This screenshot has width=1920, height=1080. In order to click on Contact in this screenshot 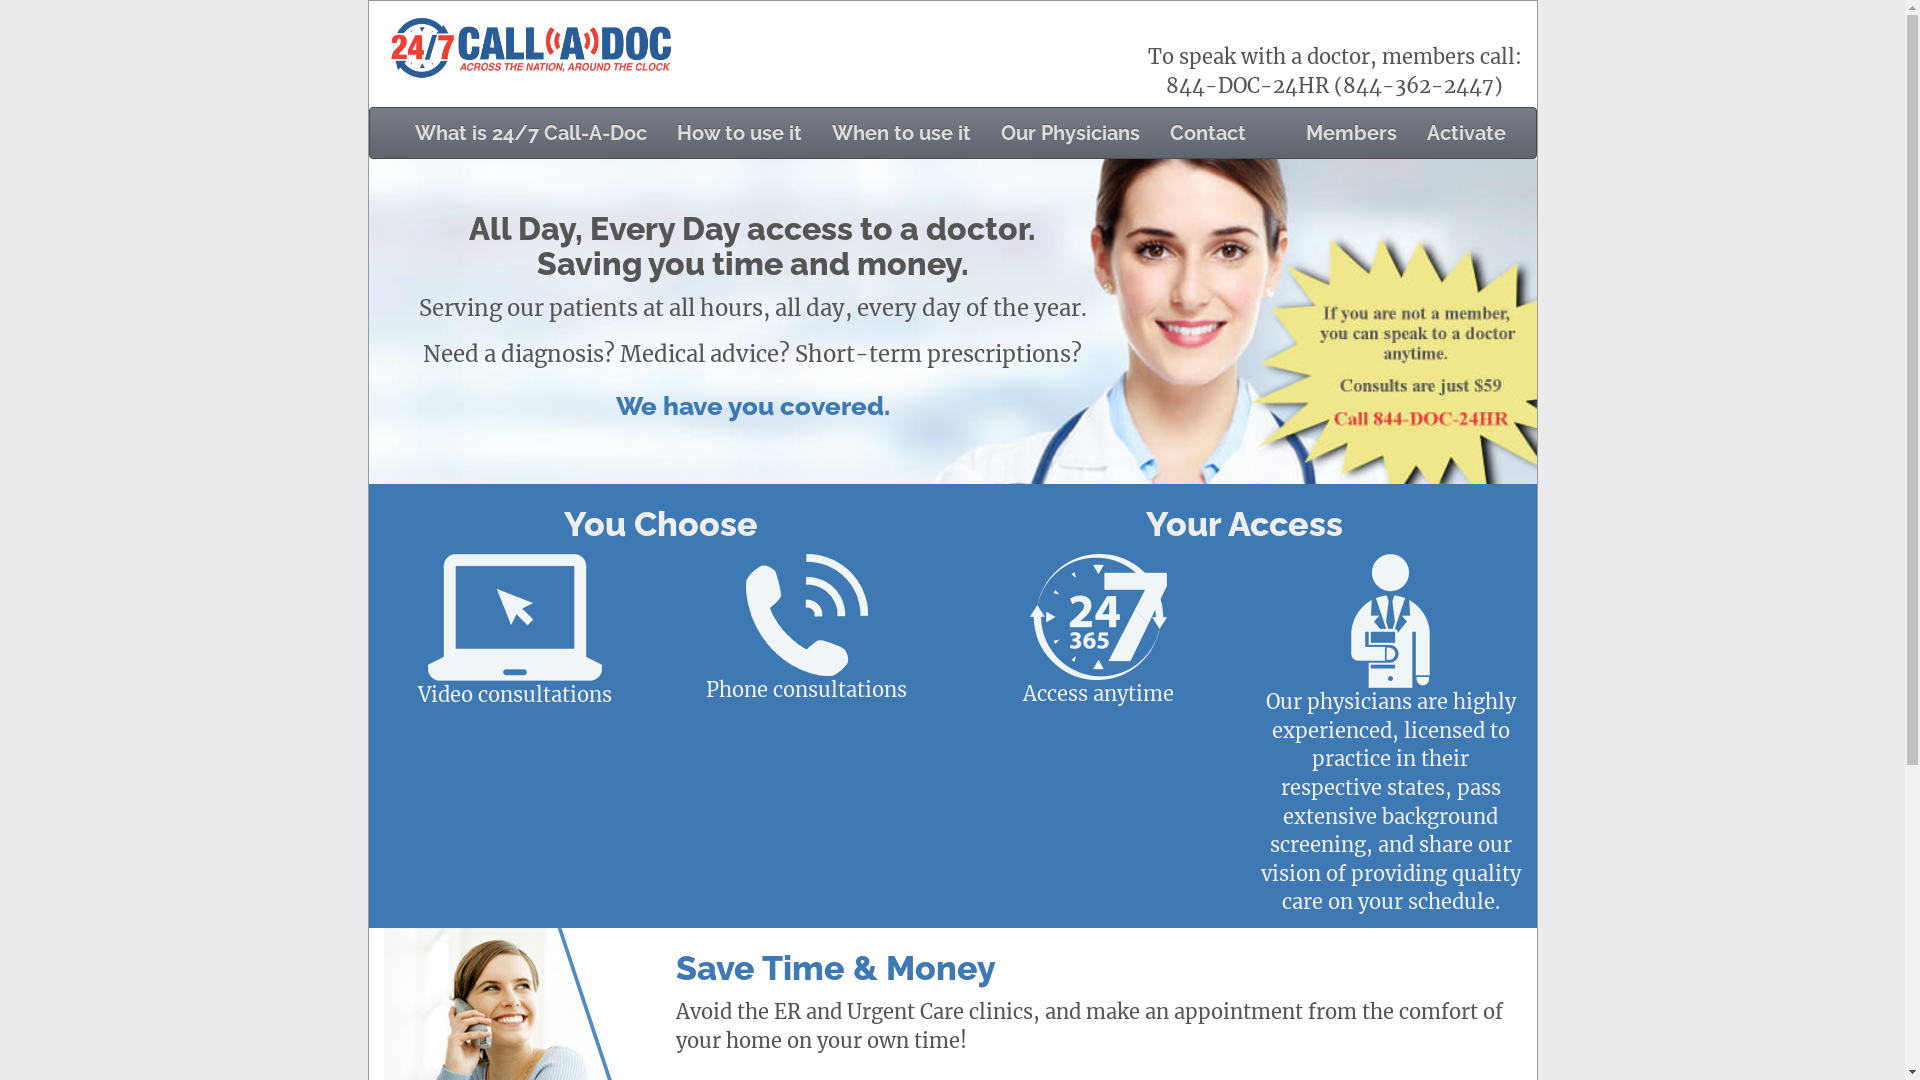, I will do `click(1207, 133)`.